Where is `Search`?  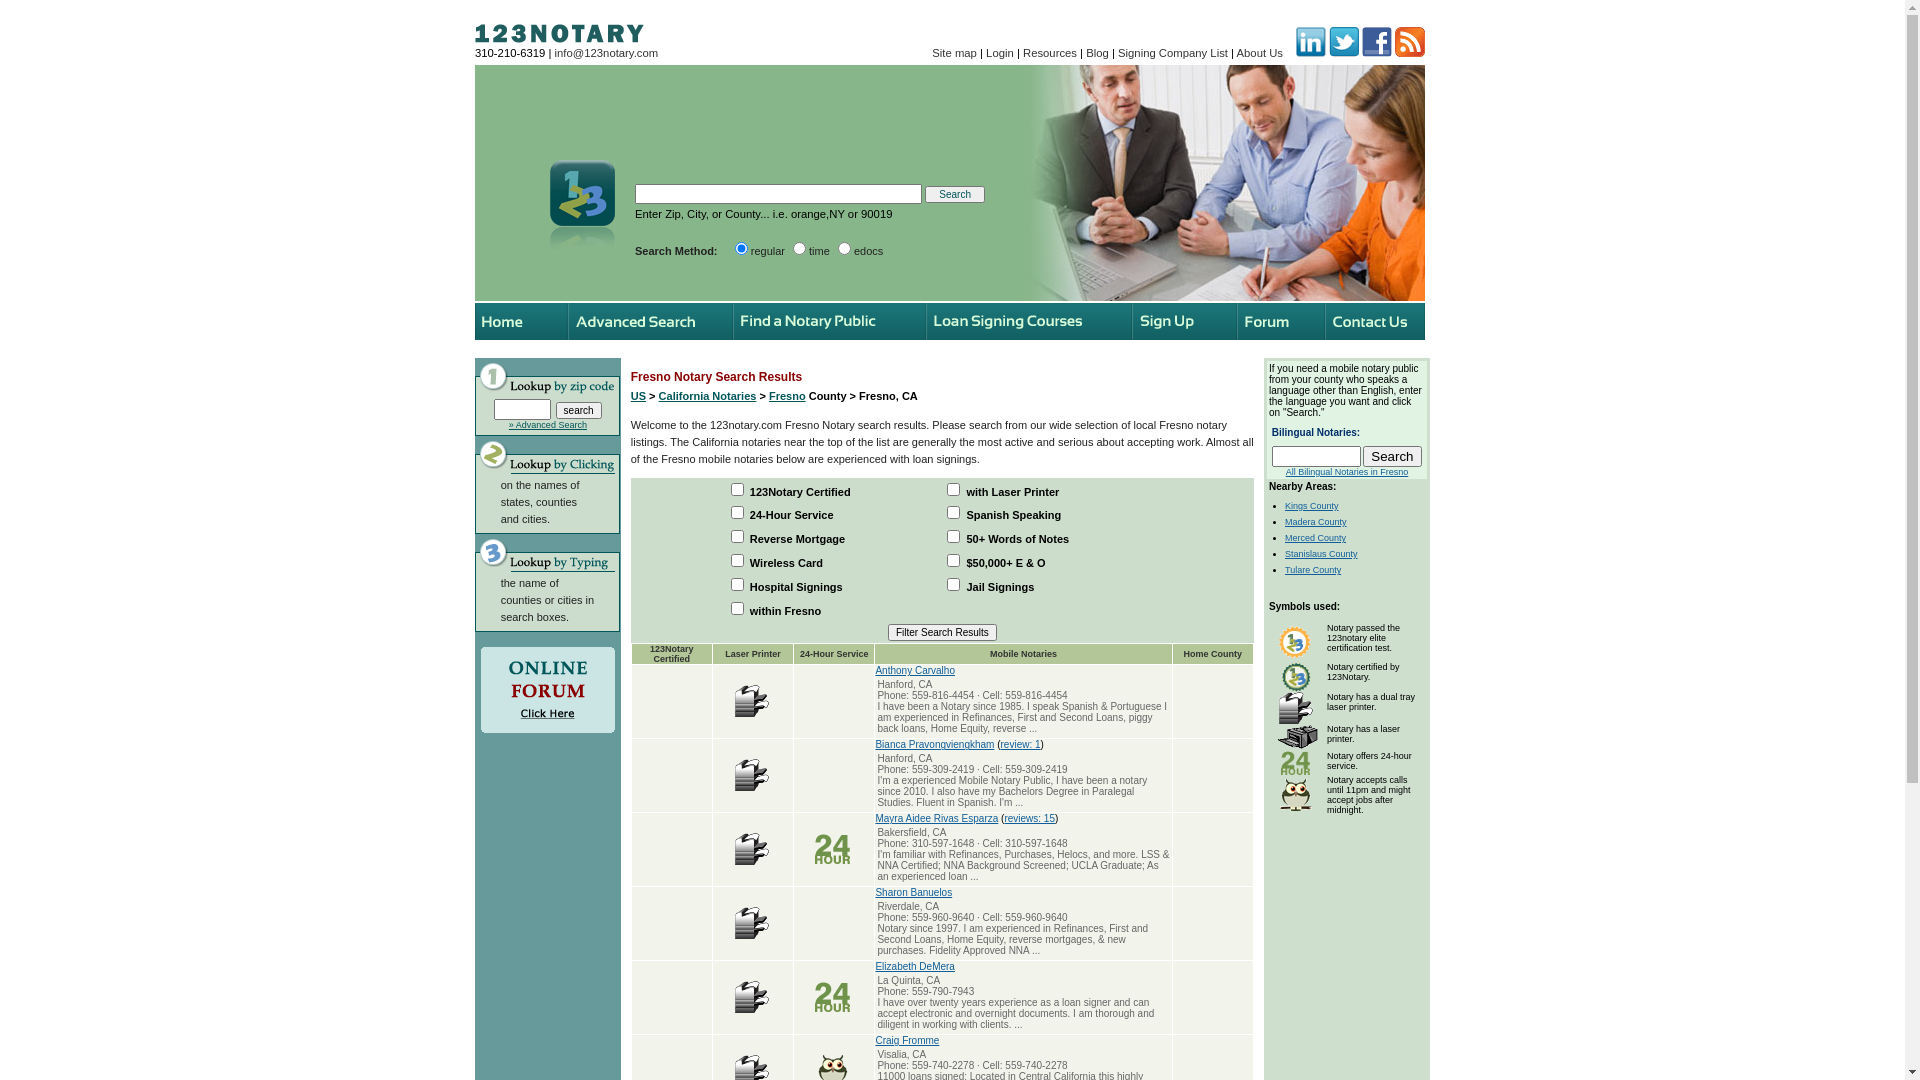
Search is located at coordinates (955, 194).